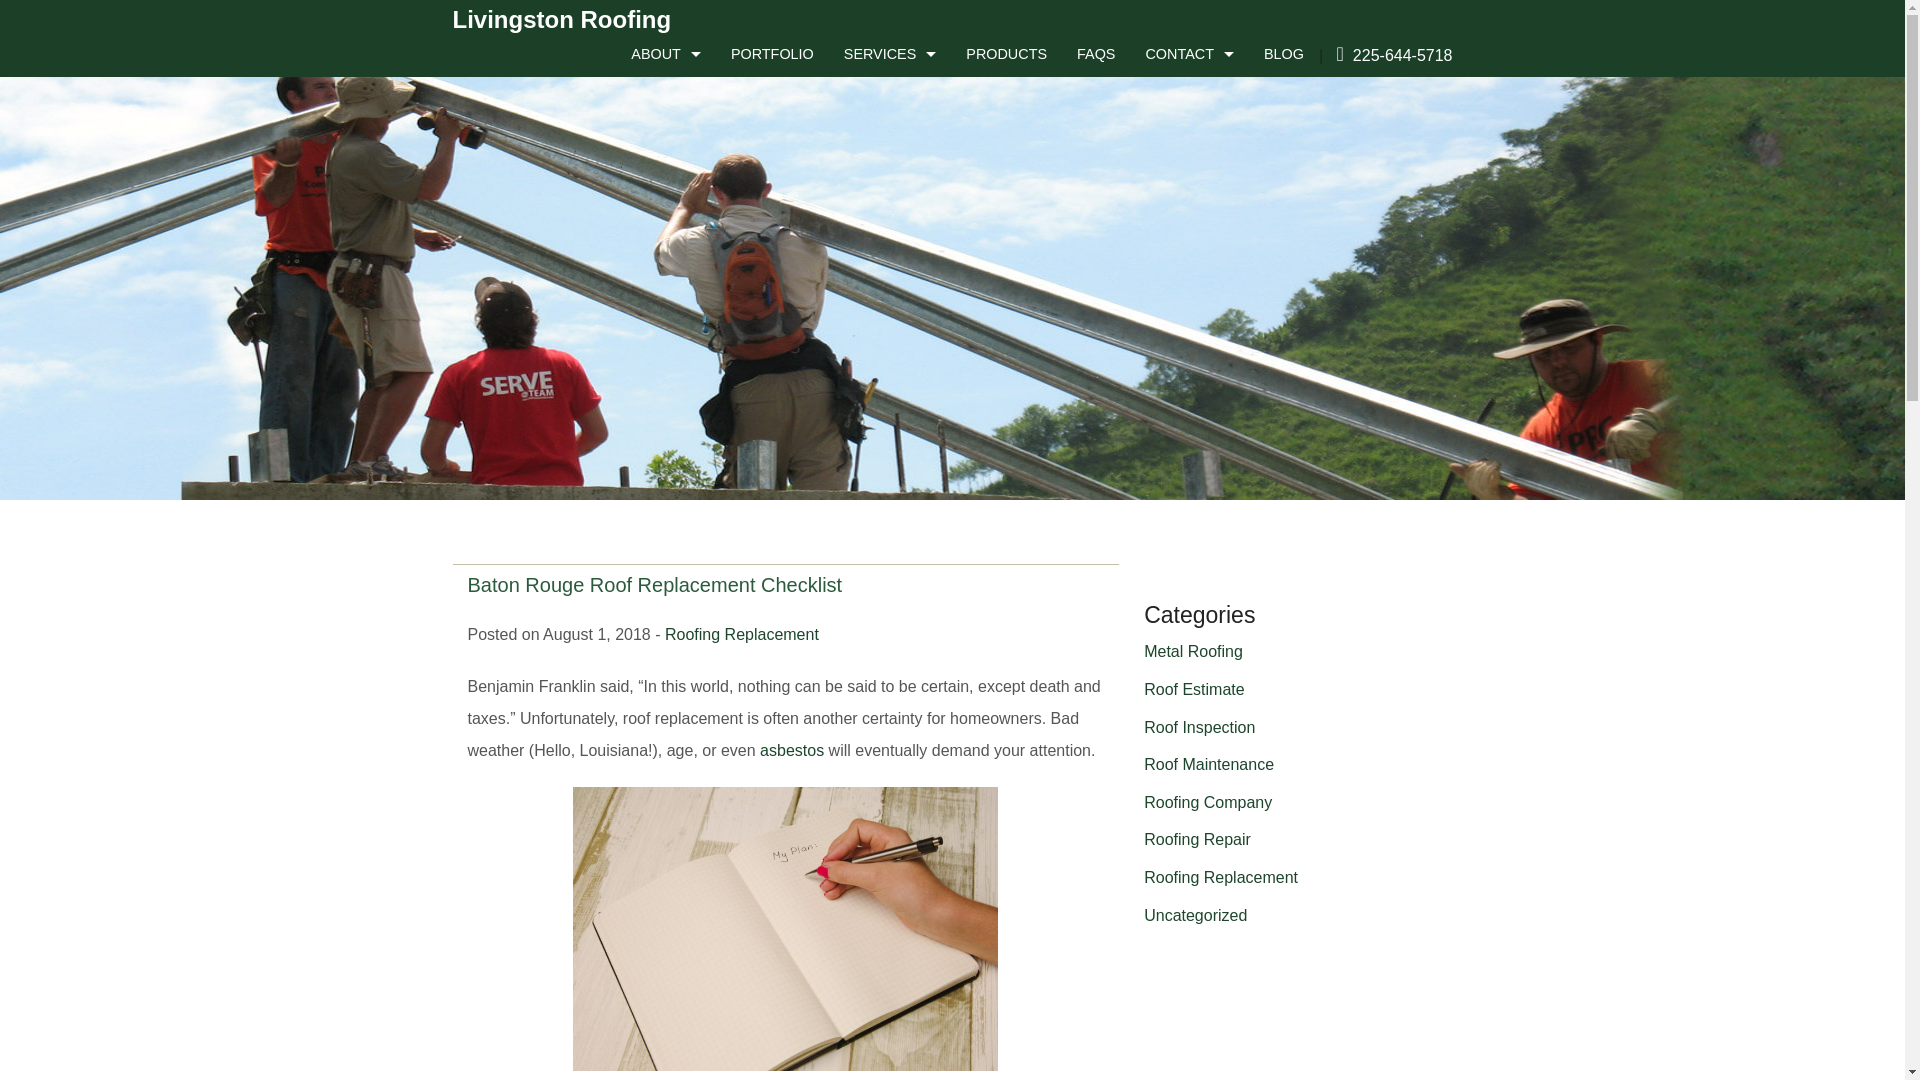 The image size is (1920, 1080). Describe the element at coordinates (890, 194) in the screenshot. I see `ROOF REPAIR` at that location.